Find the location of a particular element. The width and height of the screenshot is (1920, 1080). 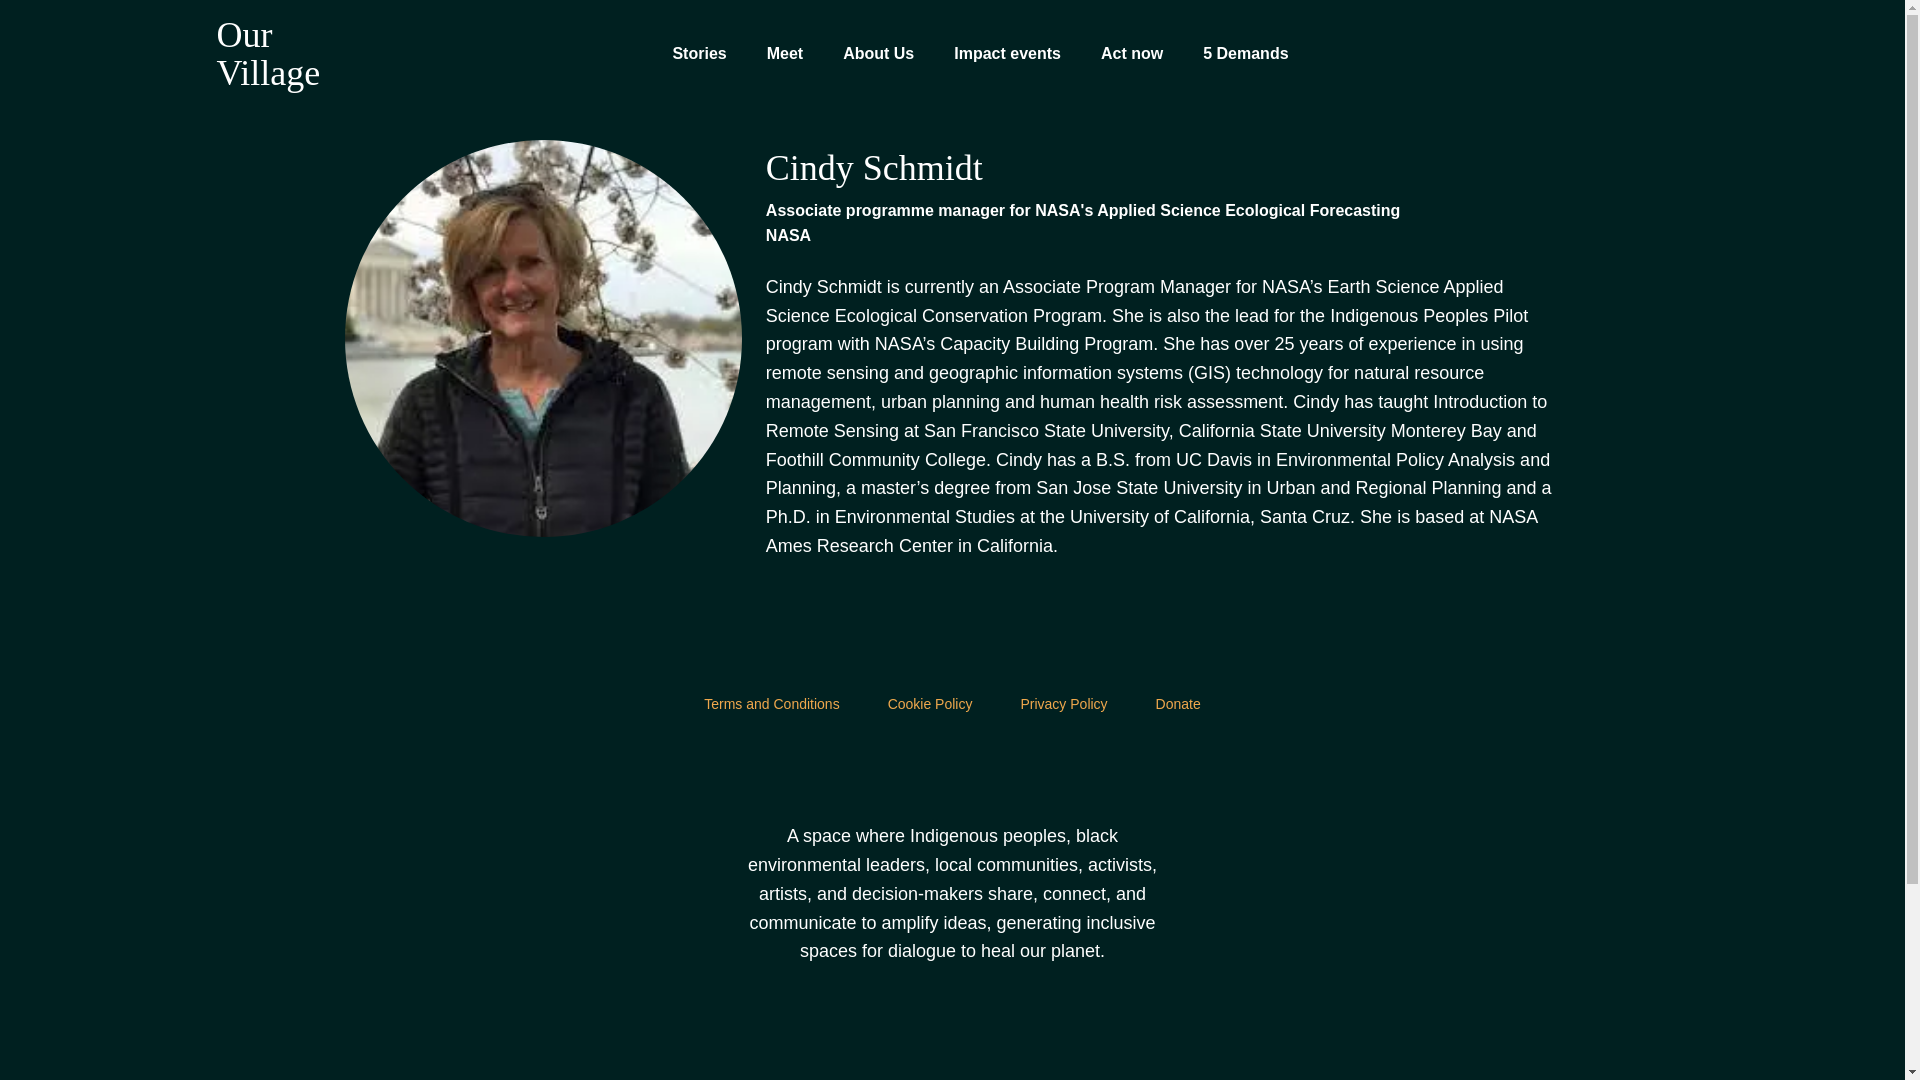

Donate is located at coordinates (1178, 703).